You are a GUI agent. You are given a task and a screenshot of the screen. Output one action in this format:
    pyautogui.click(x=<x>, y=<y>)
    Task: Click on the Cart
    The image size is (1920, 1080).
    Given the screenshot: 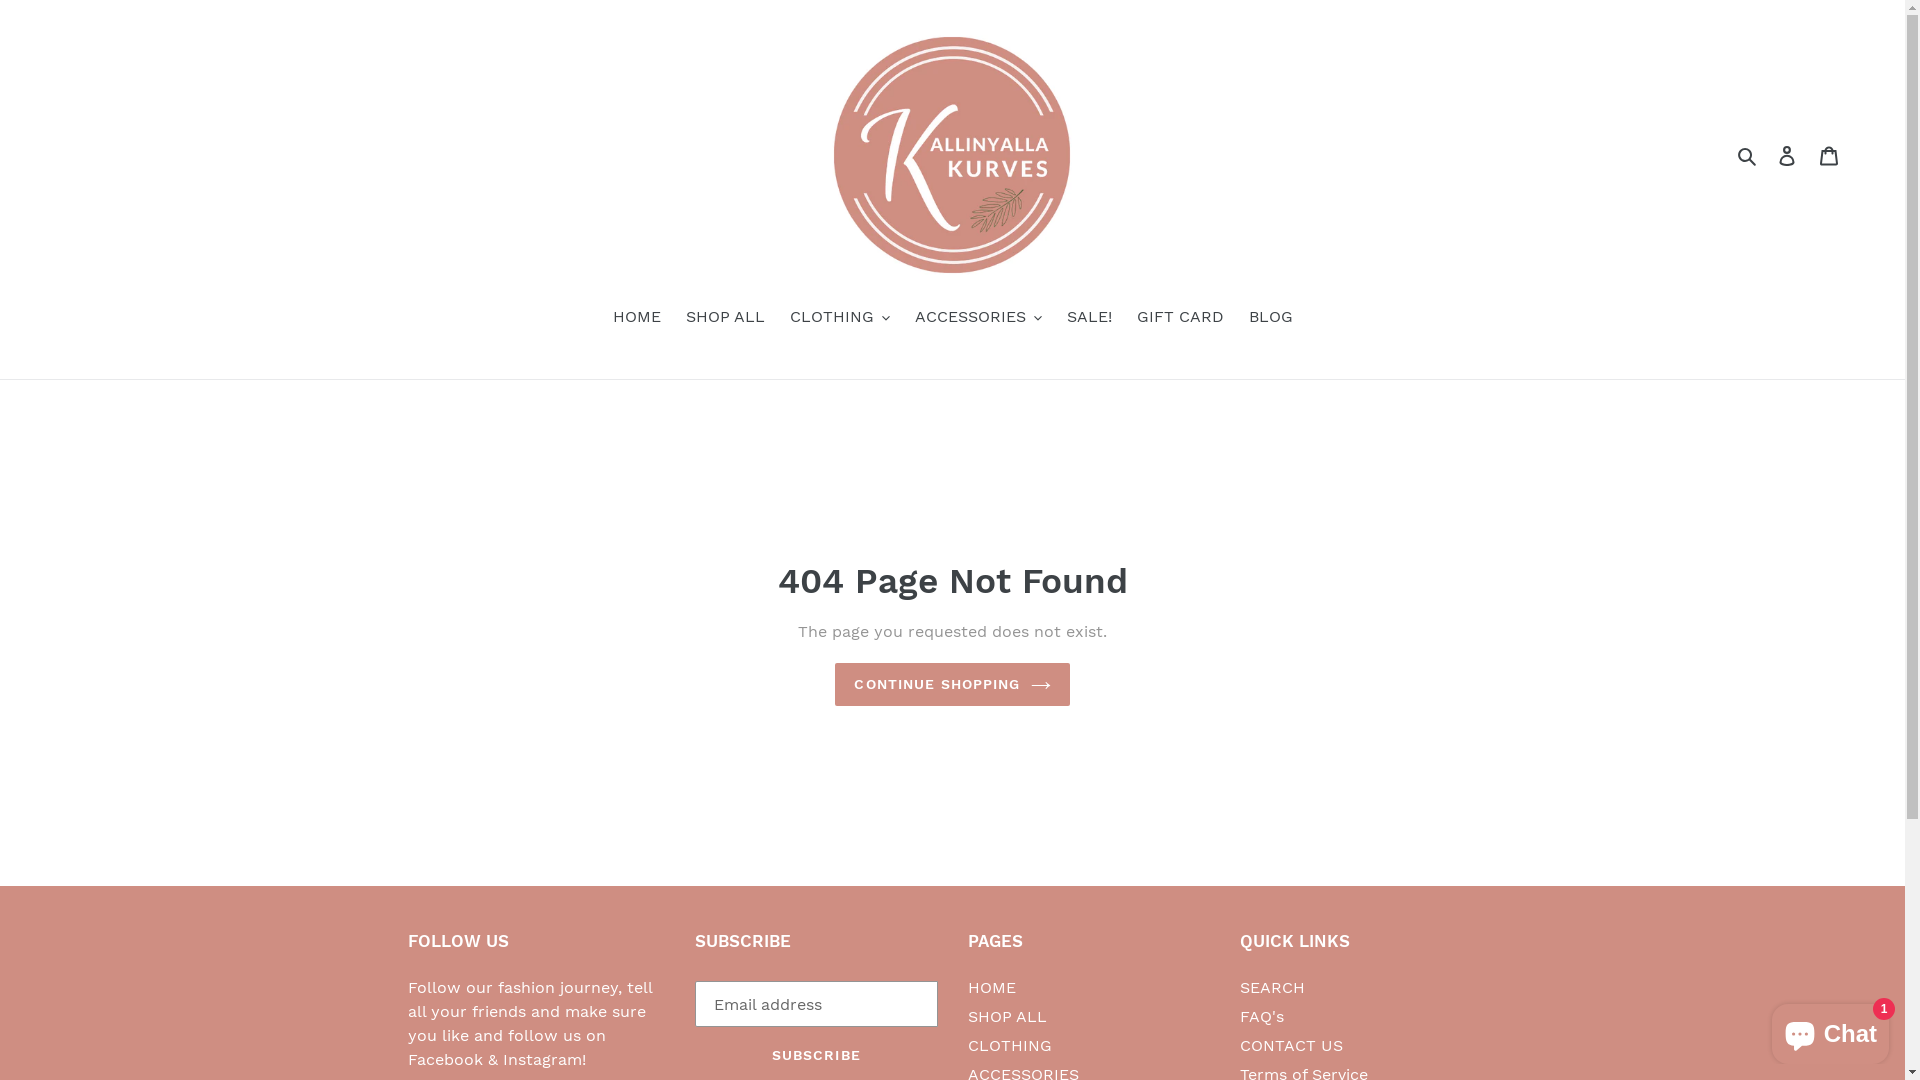 What is the action you would take?
    pyautogui.click(x=1829, y=155)
    